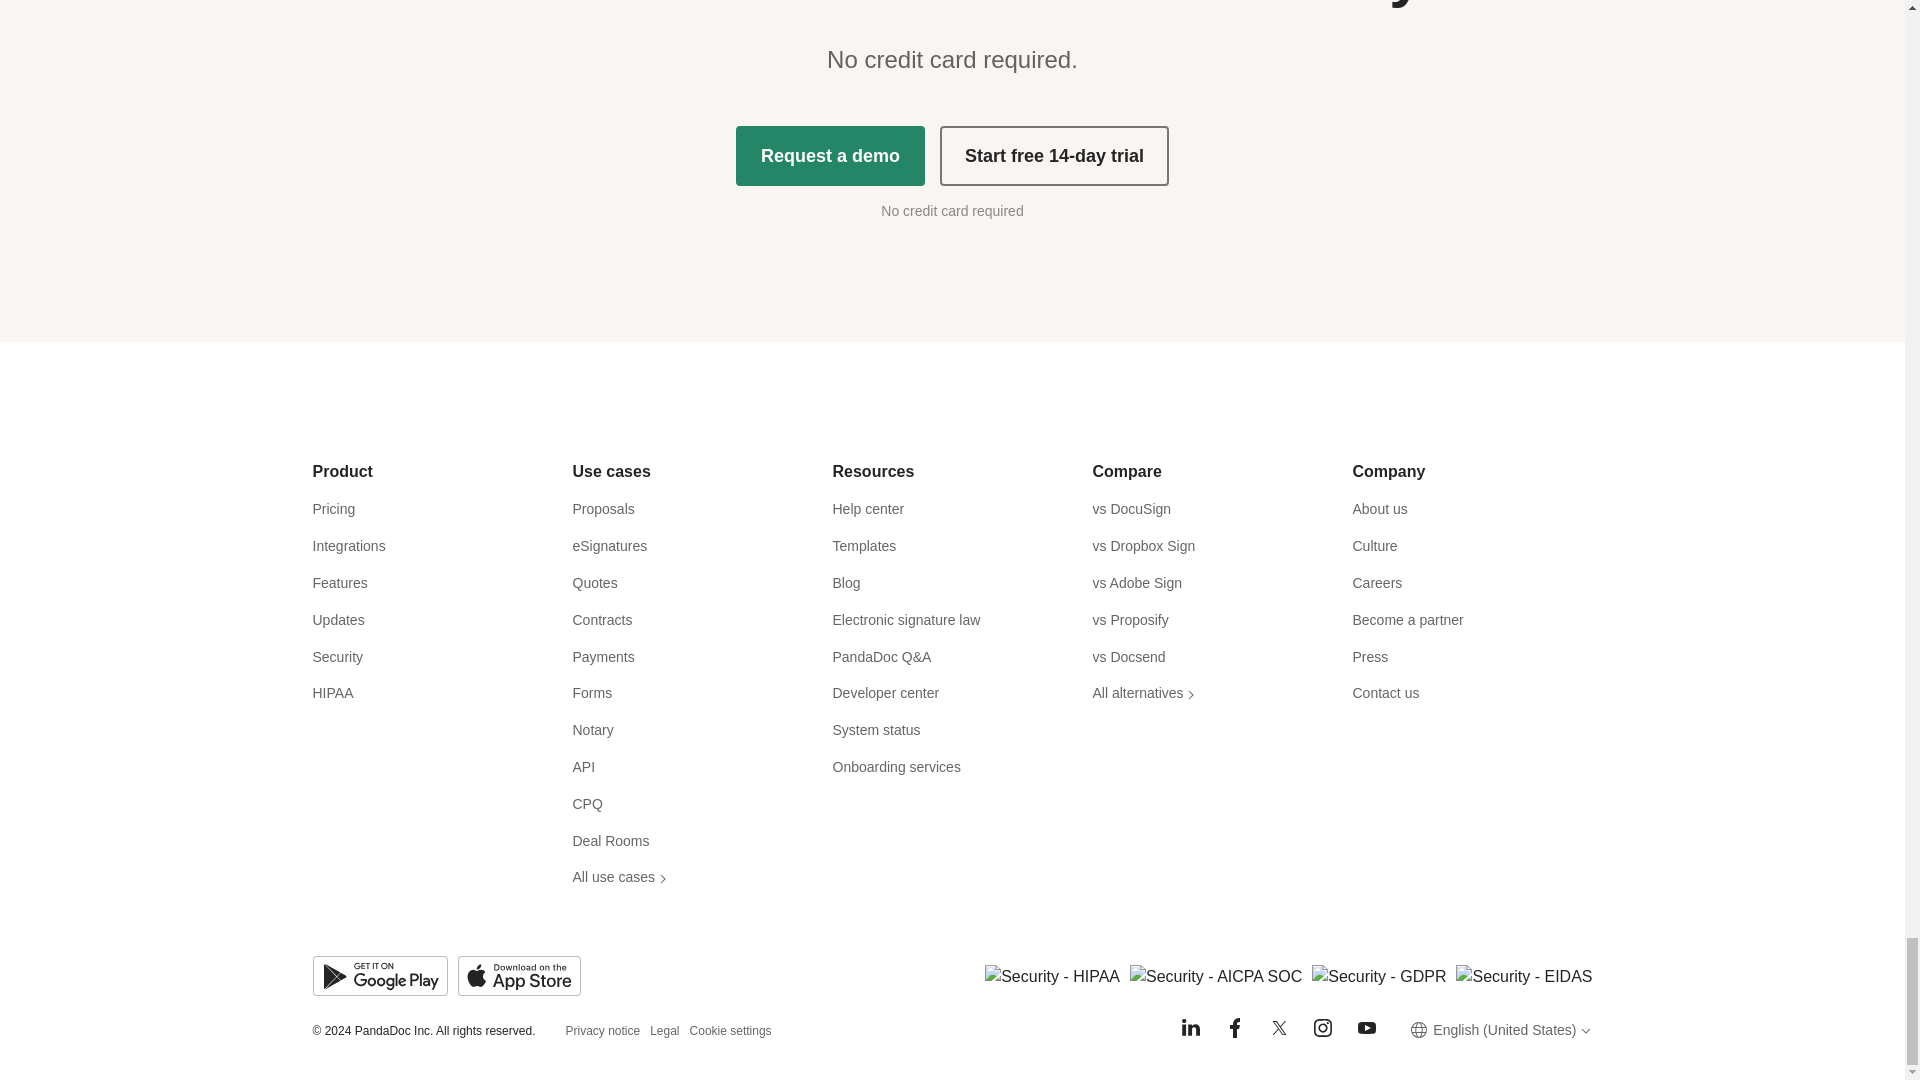 The image size is (1920, 1080). What do you see at coordinates (1366, 1028) in the screenshot?
I see `Youtube` at bounding box center [1366, 1028].